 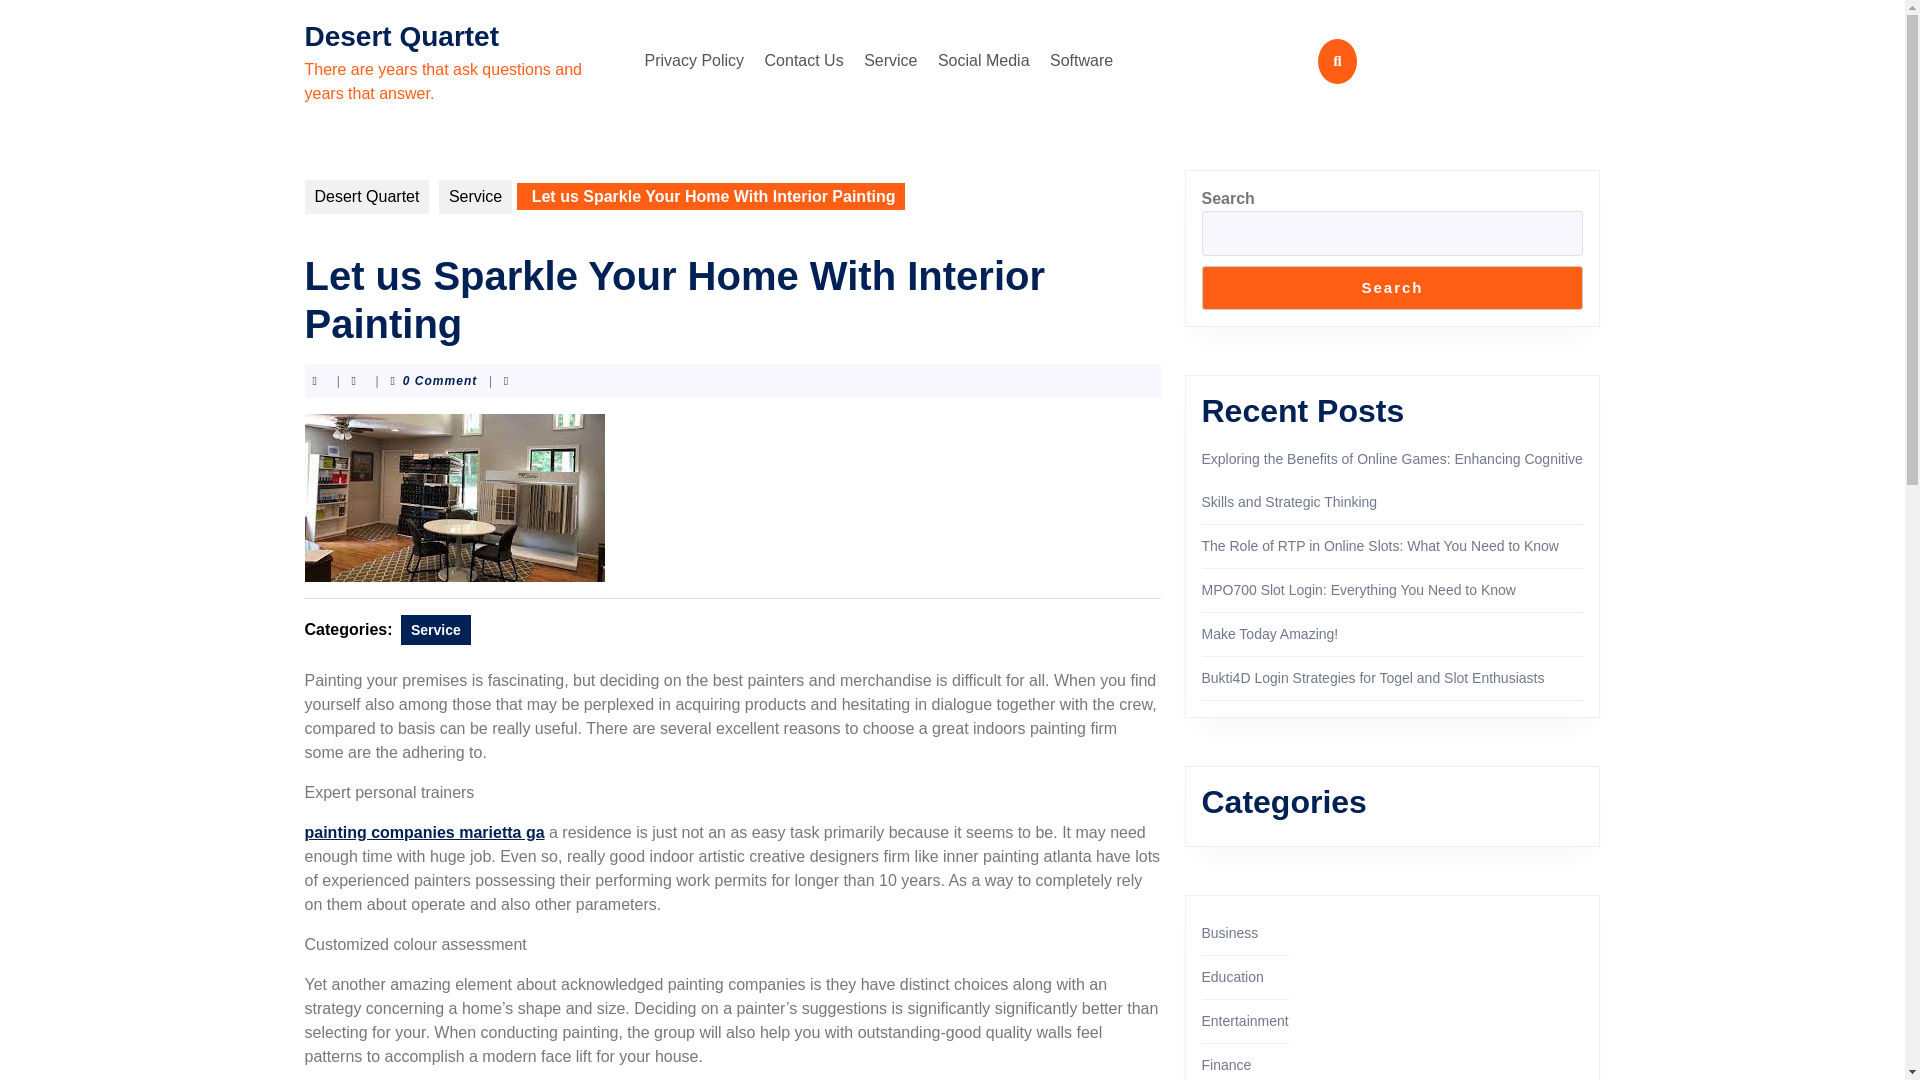 I want to click on Social Media, so click(x=984, y=61).